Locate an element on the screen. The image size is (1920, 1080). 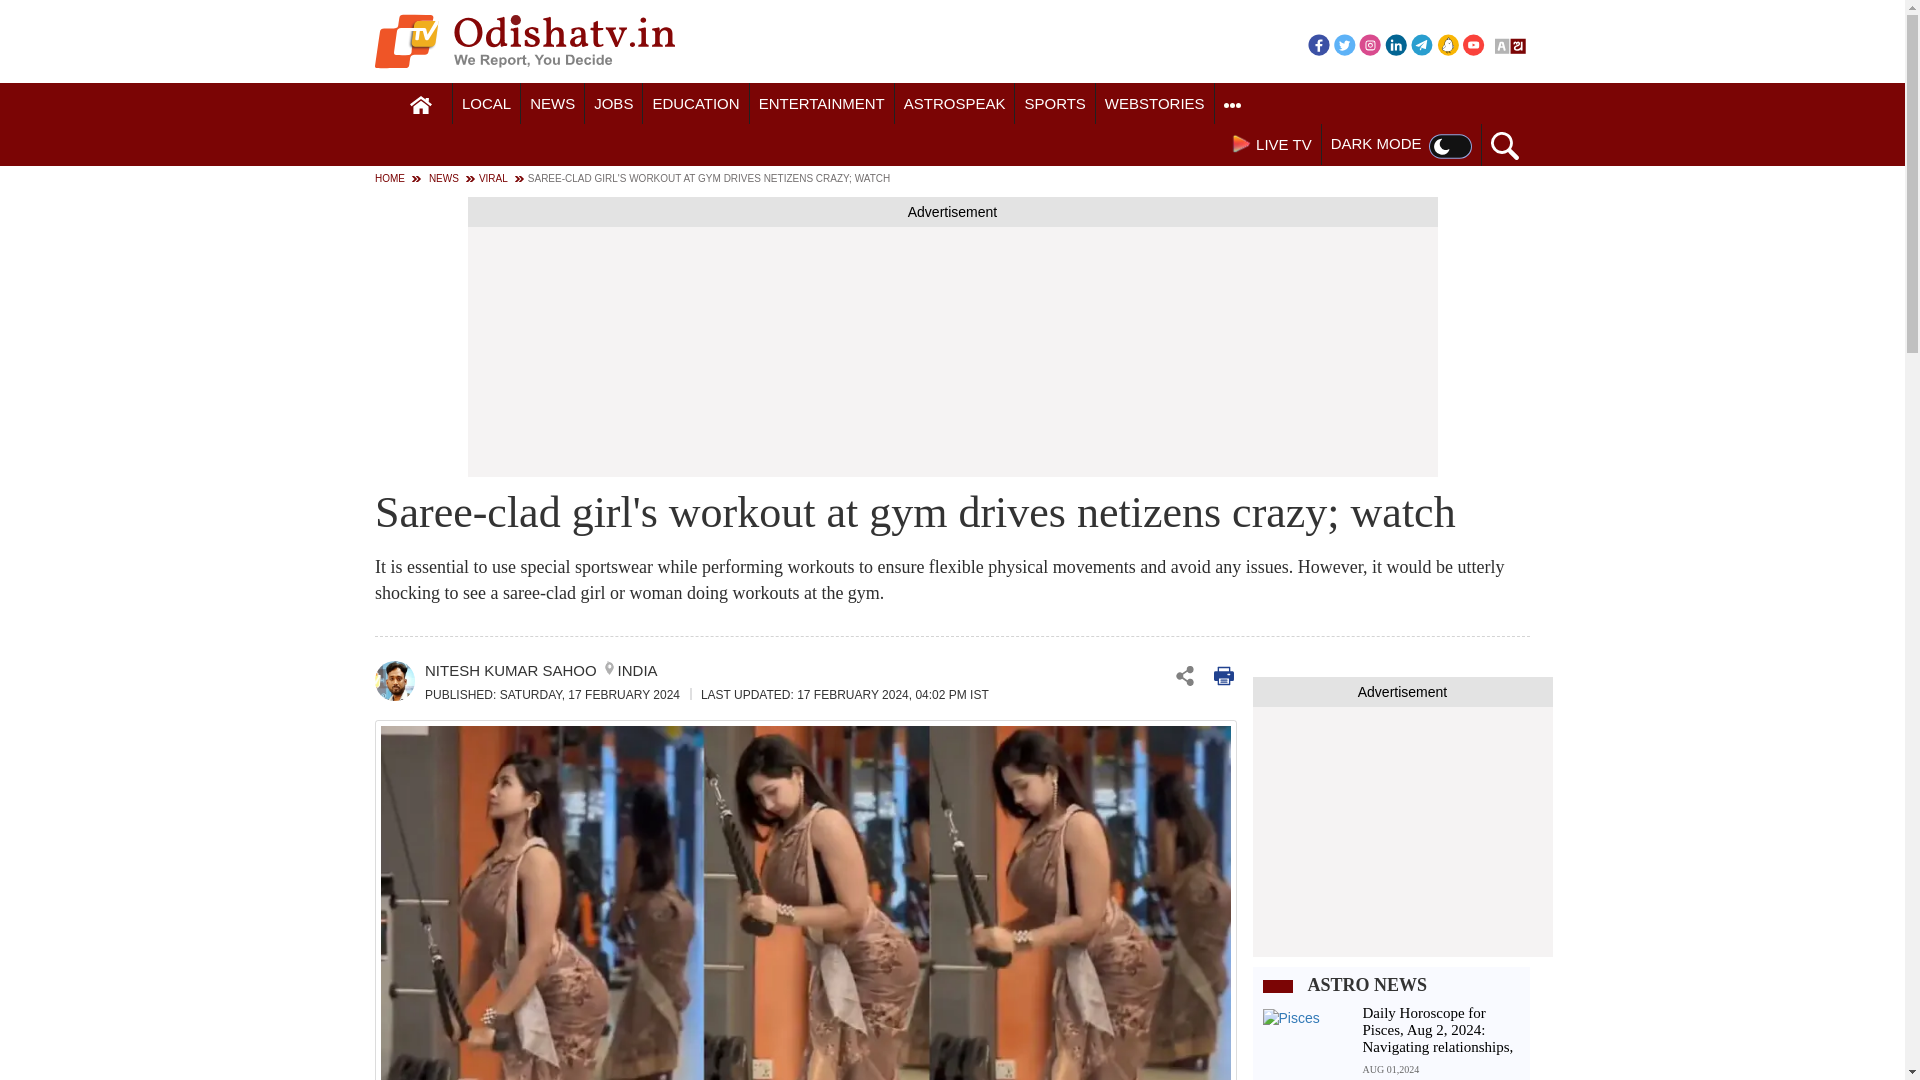
ENTERTAINMENT is located at coordinates (822, 104).